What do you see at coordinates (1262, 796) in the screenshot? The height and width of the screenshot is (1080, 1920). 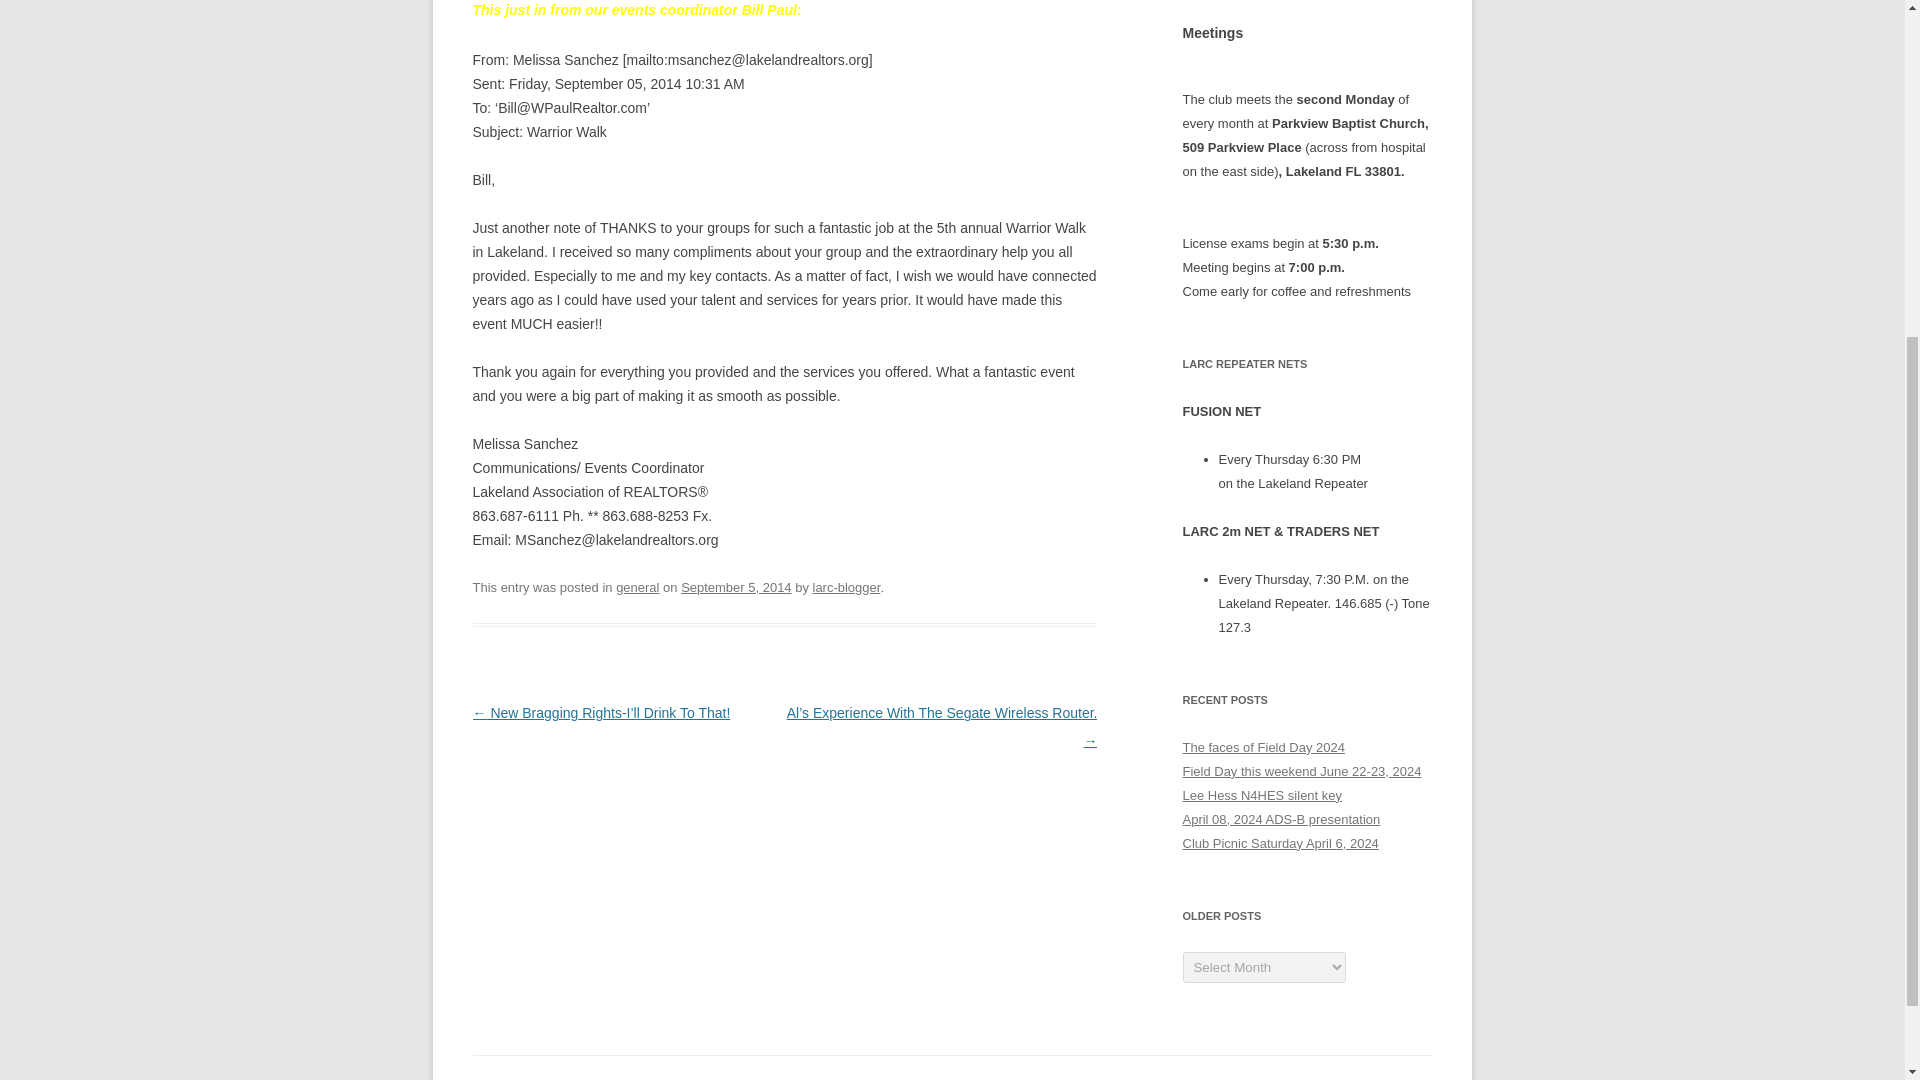 I see `Lee Hess N4HES silent key` at bounding box center [1262, 796].